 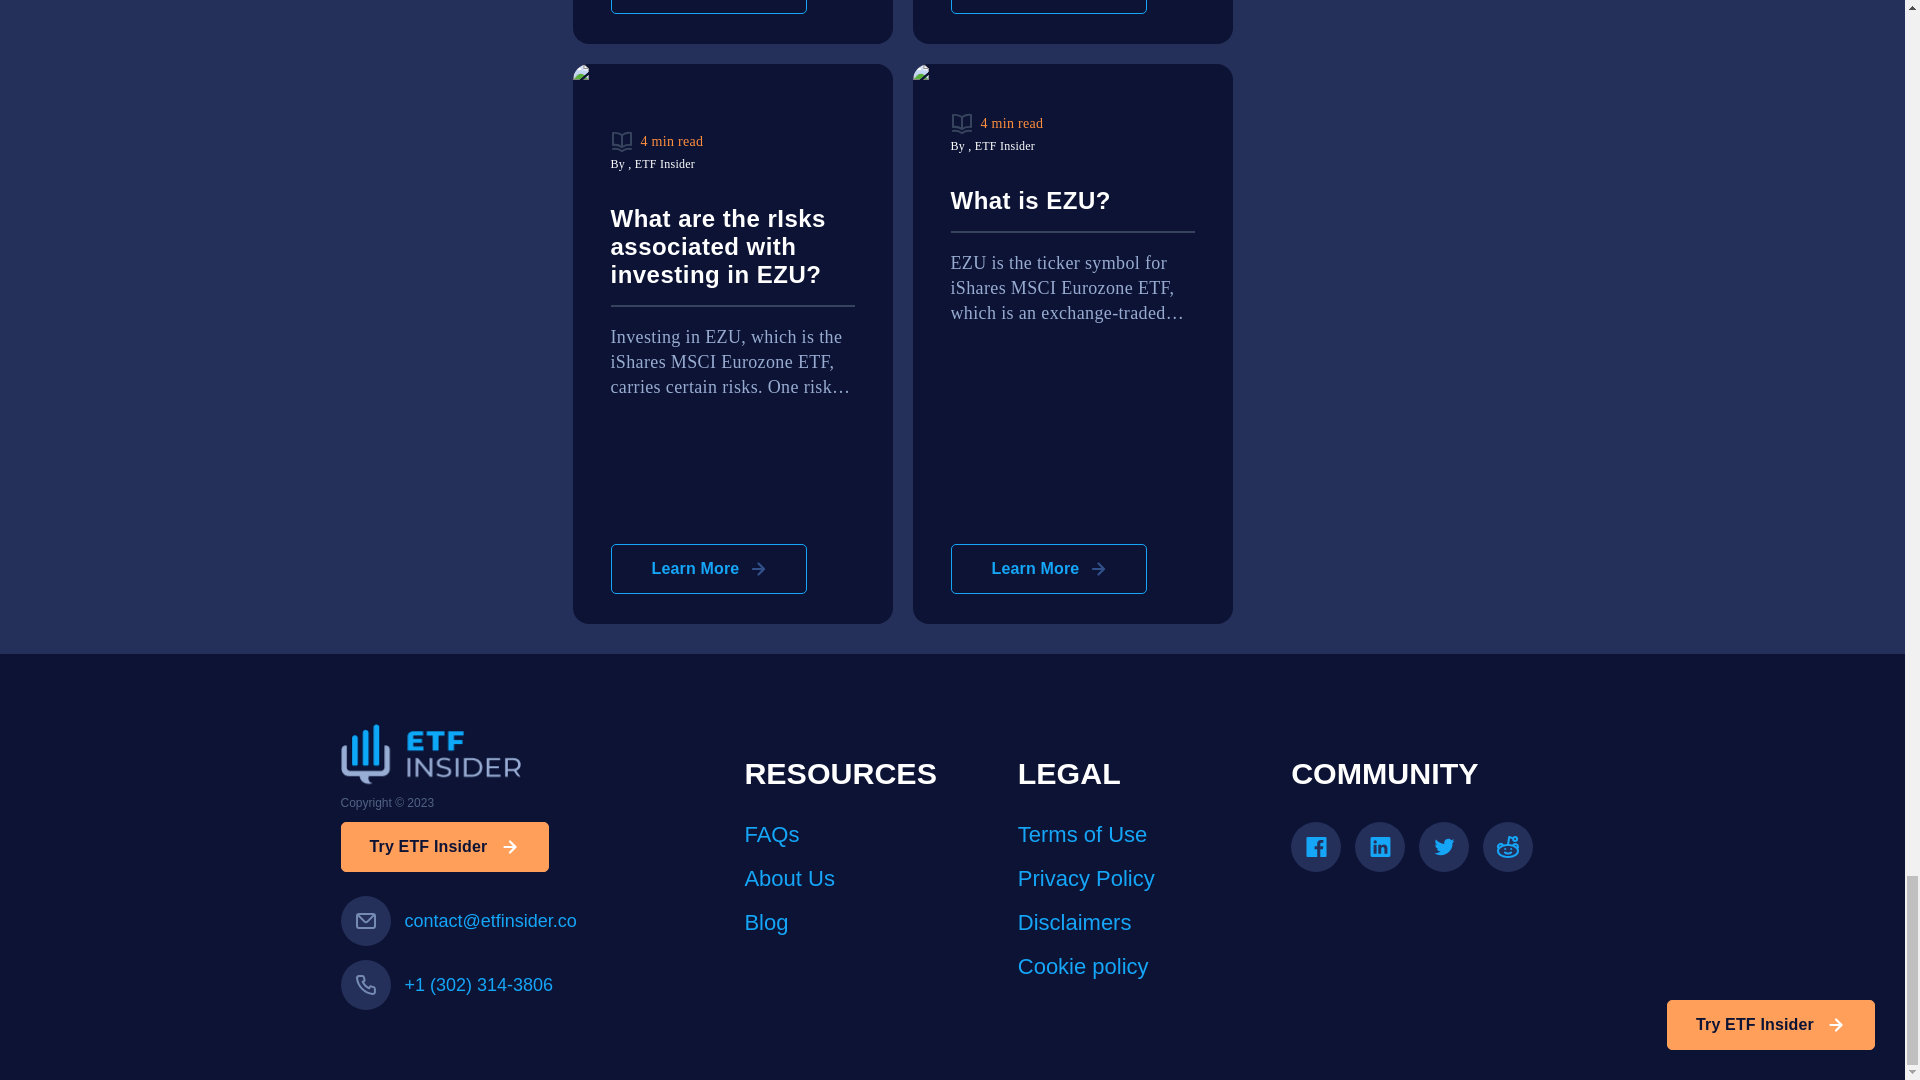 I want to click on What are the rIsks associated with investing in EZU?, so click(x=732, y=256).